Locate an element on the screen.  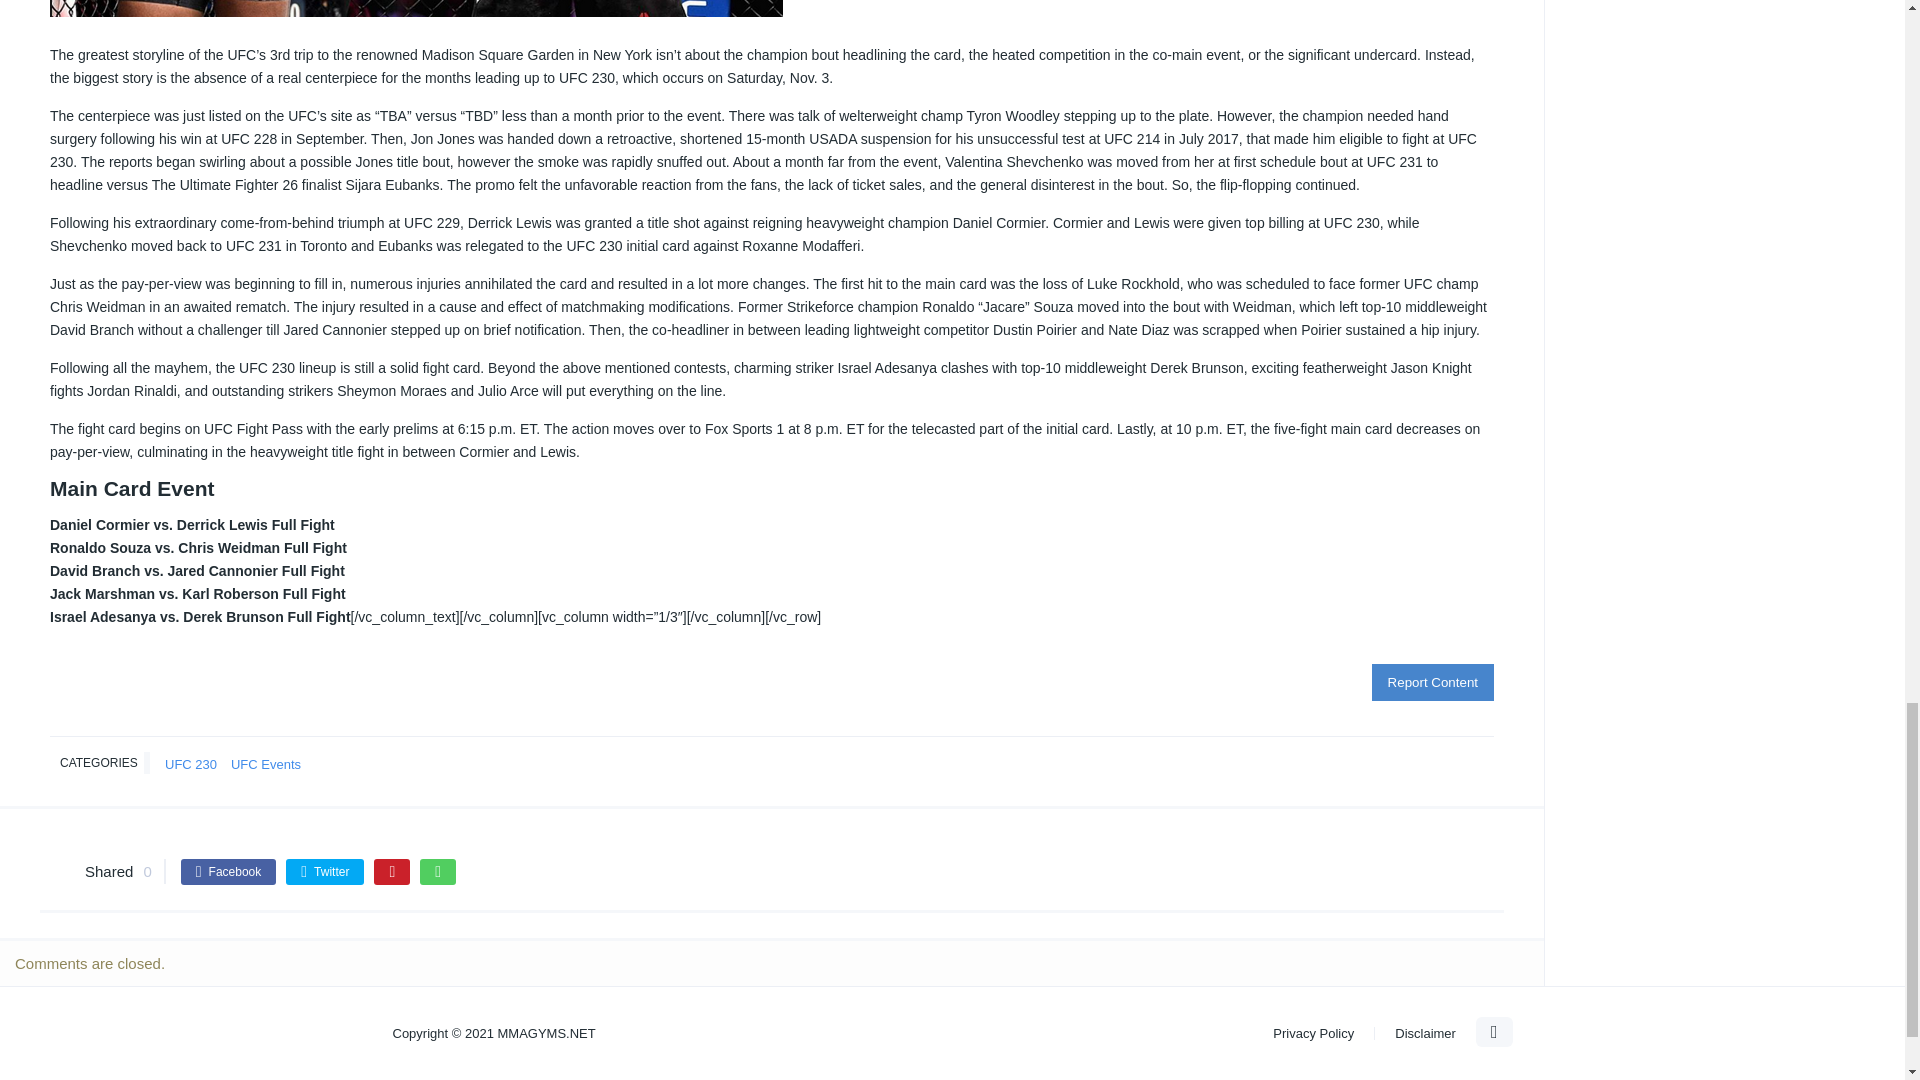
UFC Events is located at coordinates (266, 764).